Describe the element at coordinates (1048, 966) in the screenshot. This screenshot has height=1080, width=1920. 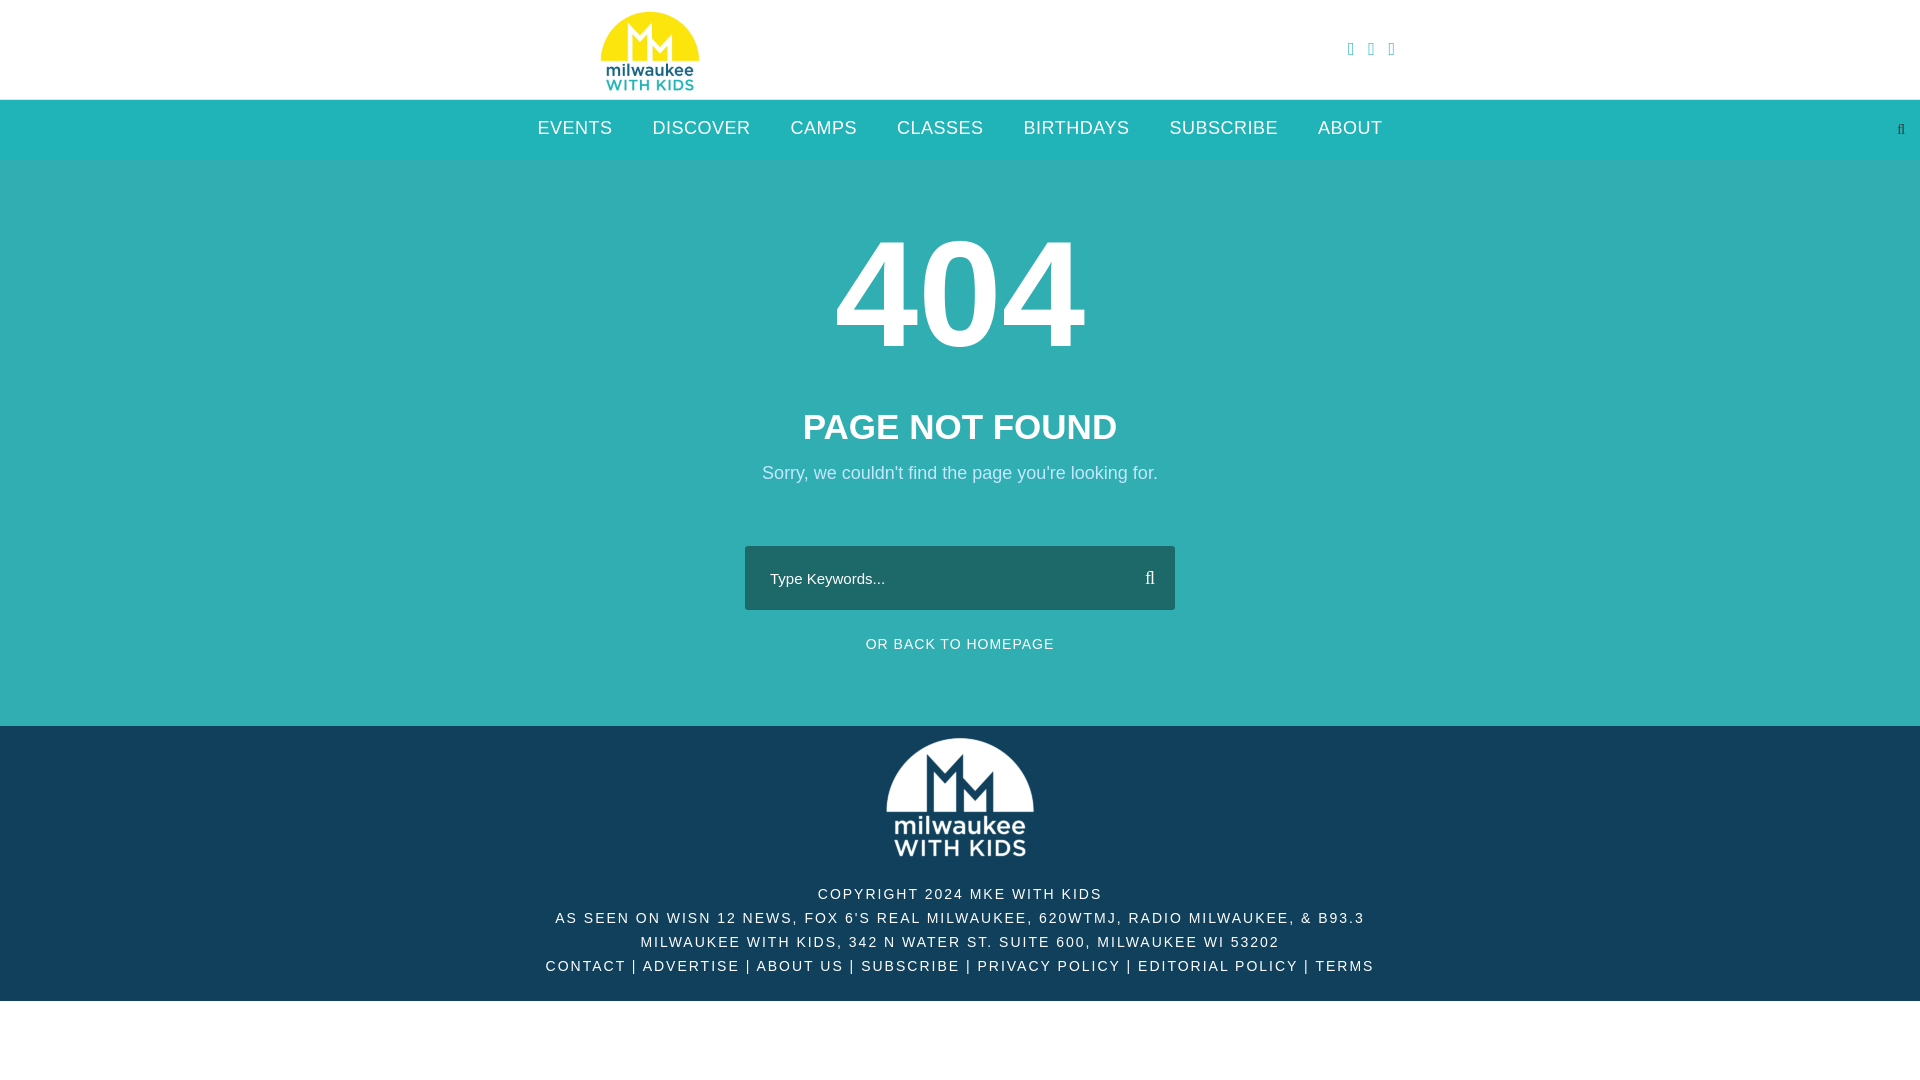
I see `PRIVACY POLICY` at that location.